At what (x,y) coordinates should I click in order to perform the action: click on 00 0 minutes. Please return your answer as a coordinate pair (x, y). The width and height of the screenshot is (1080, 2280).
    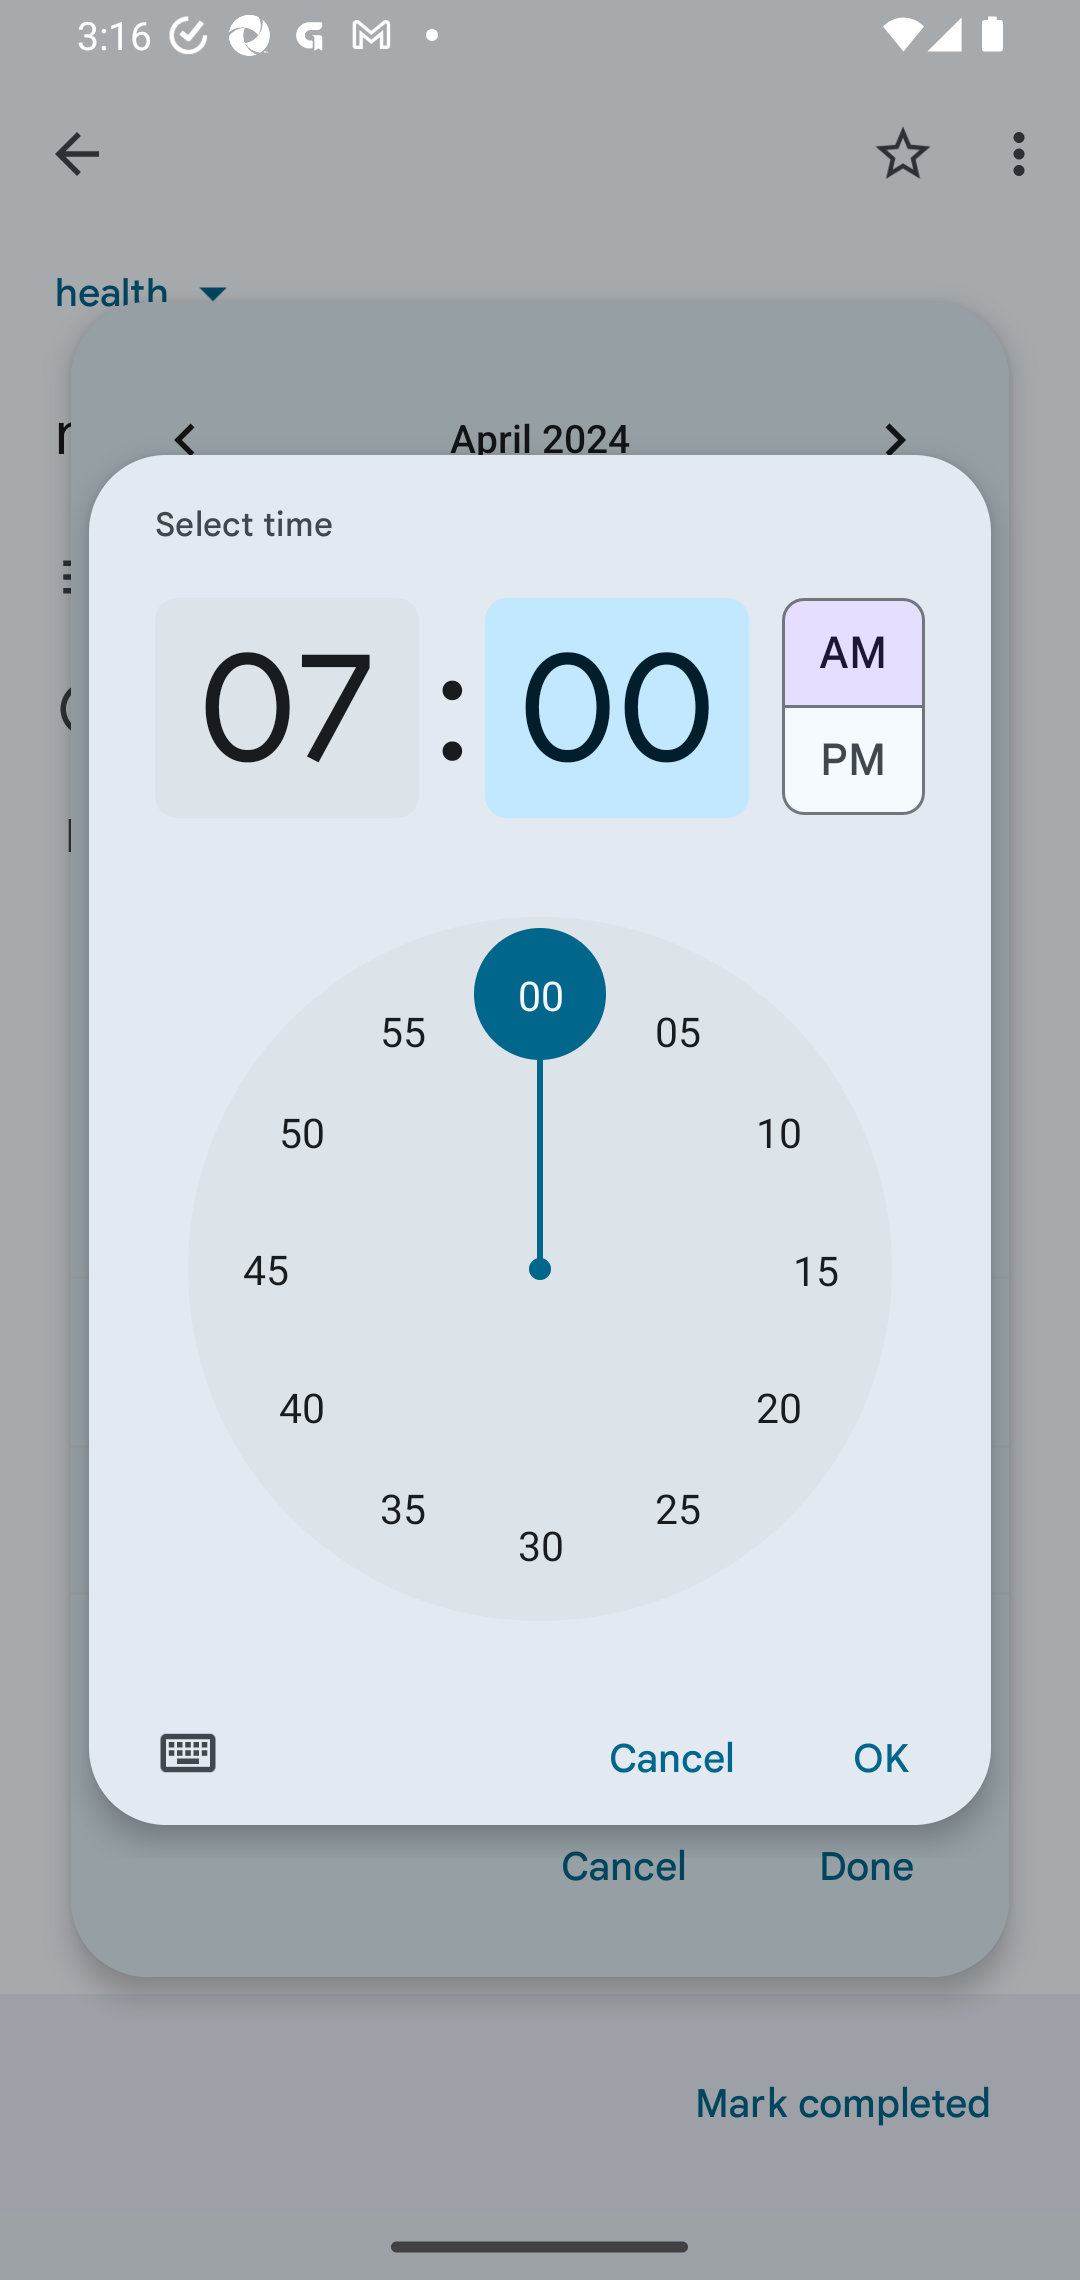
    Looking at the image, I should click on (616, 708).